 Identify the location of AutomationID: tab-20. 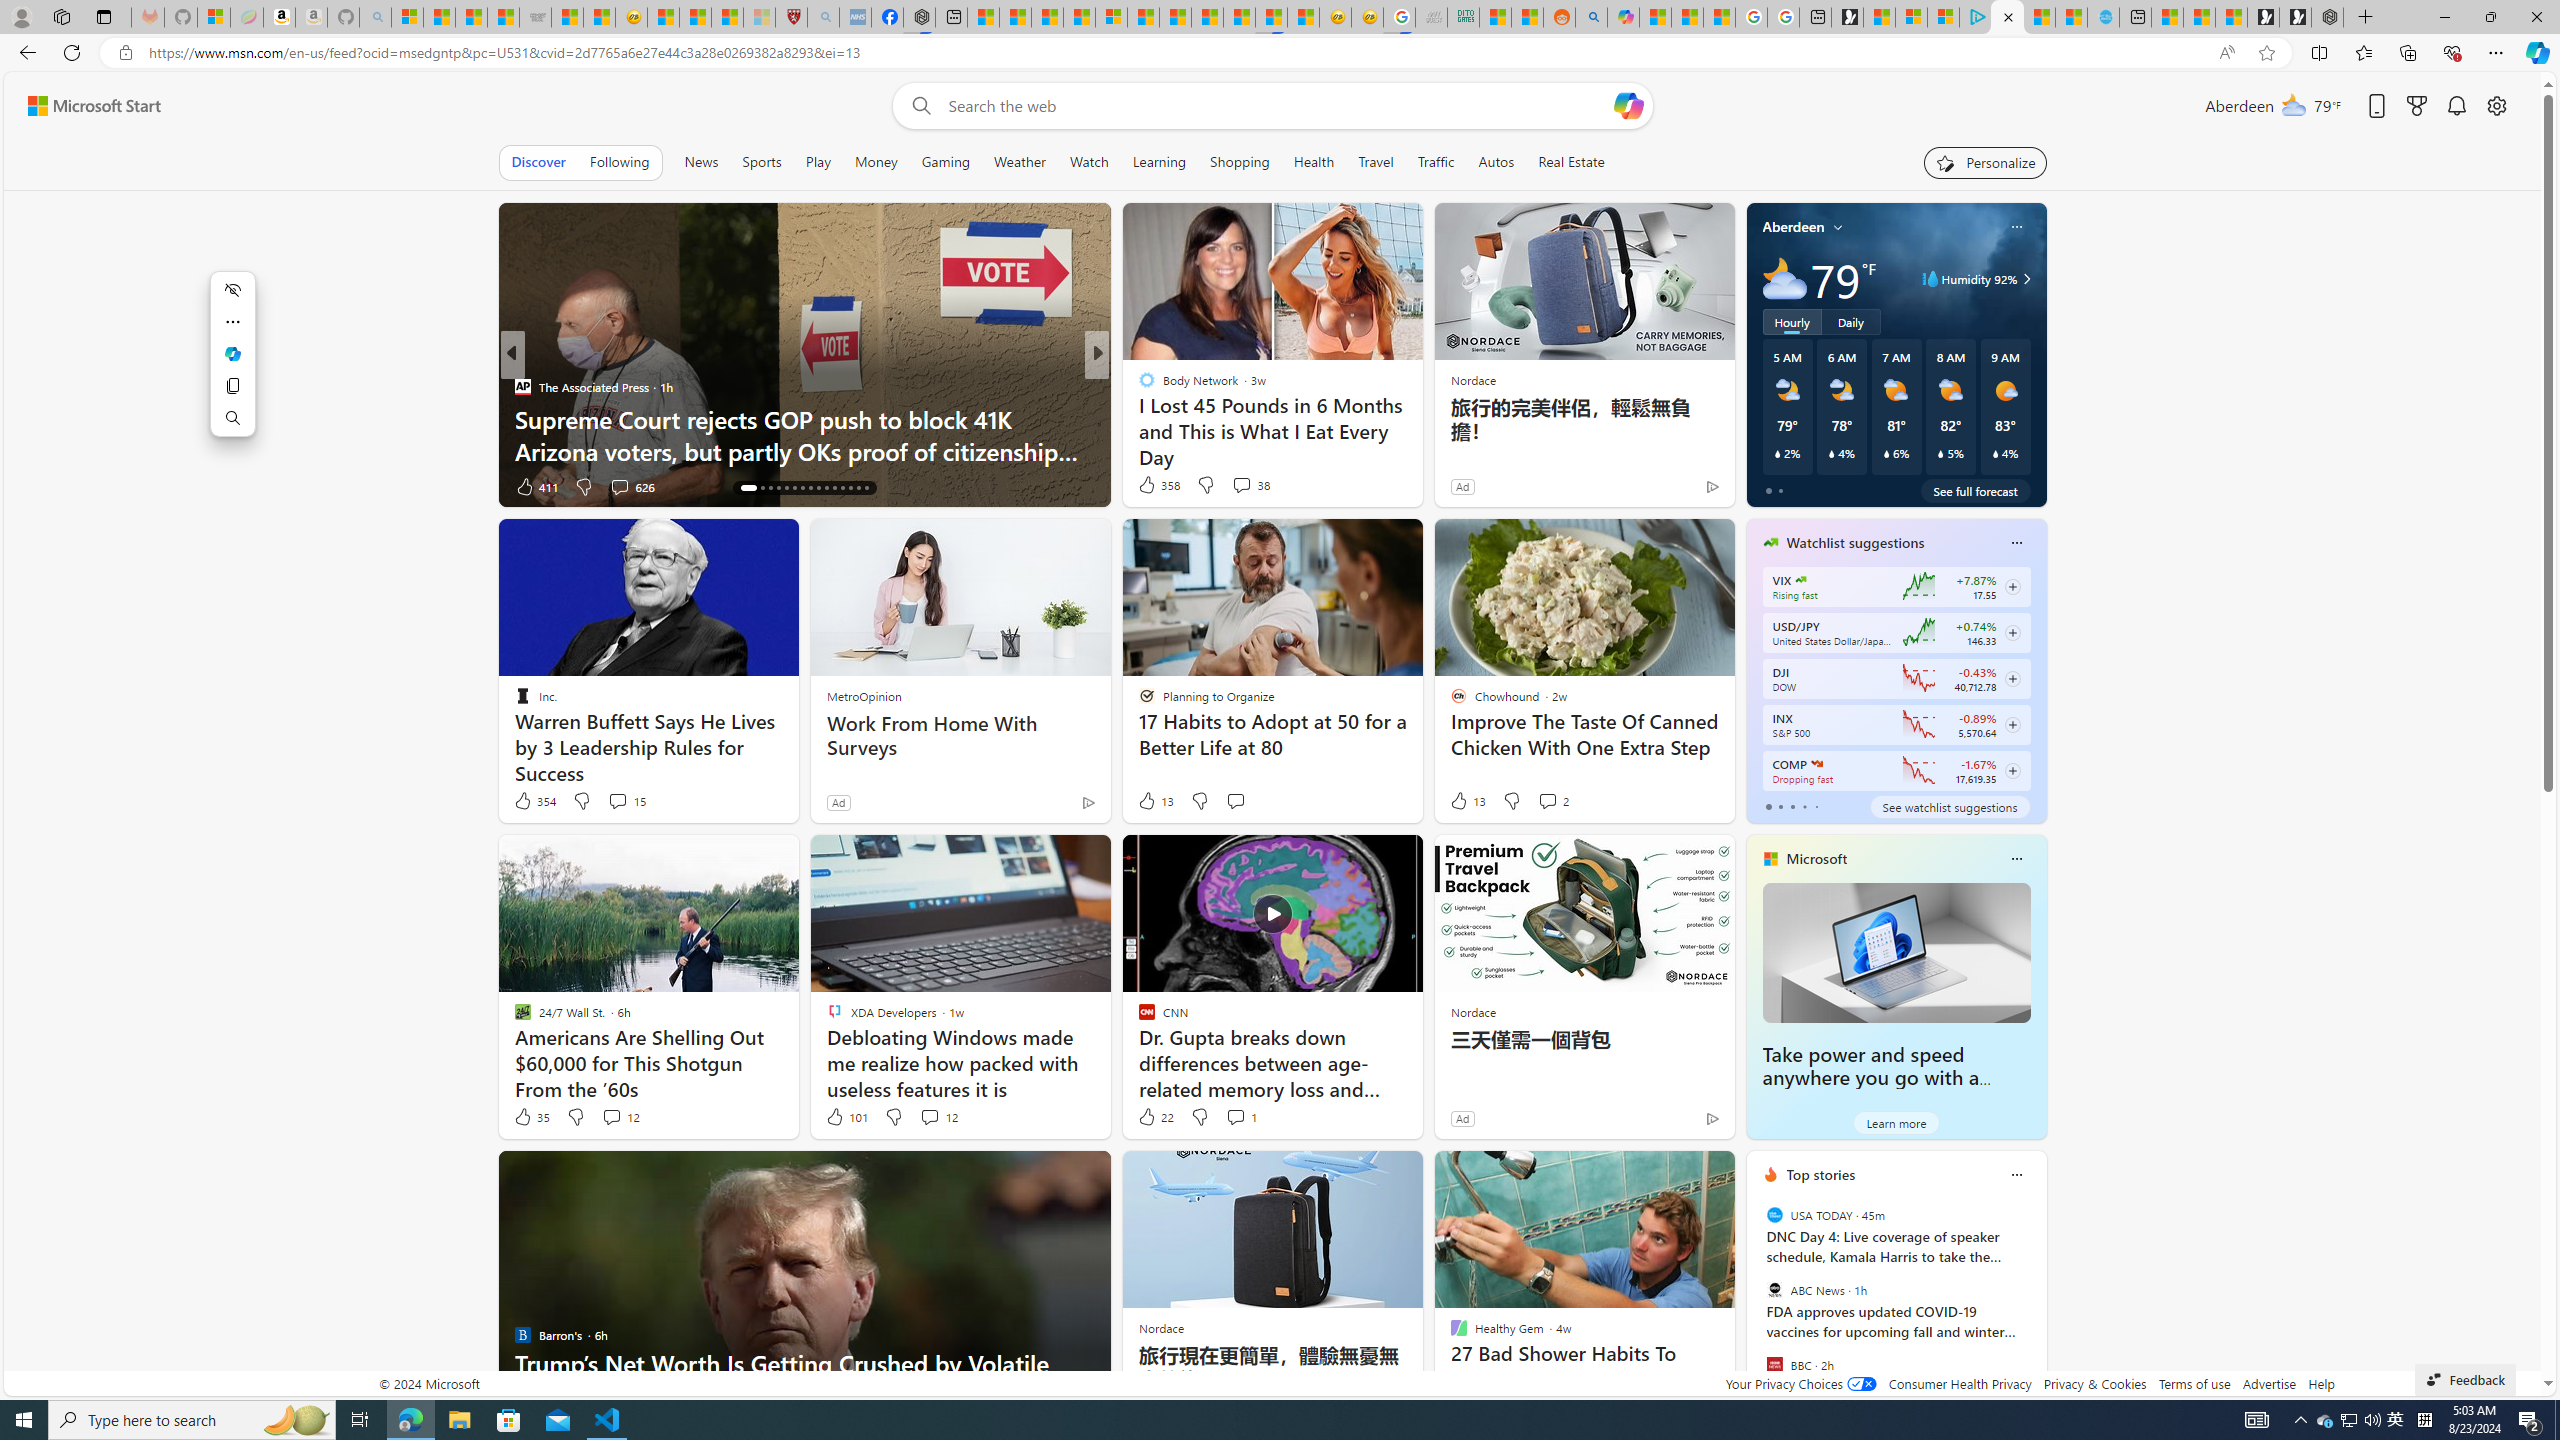
(786, 488).